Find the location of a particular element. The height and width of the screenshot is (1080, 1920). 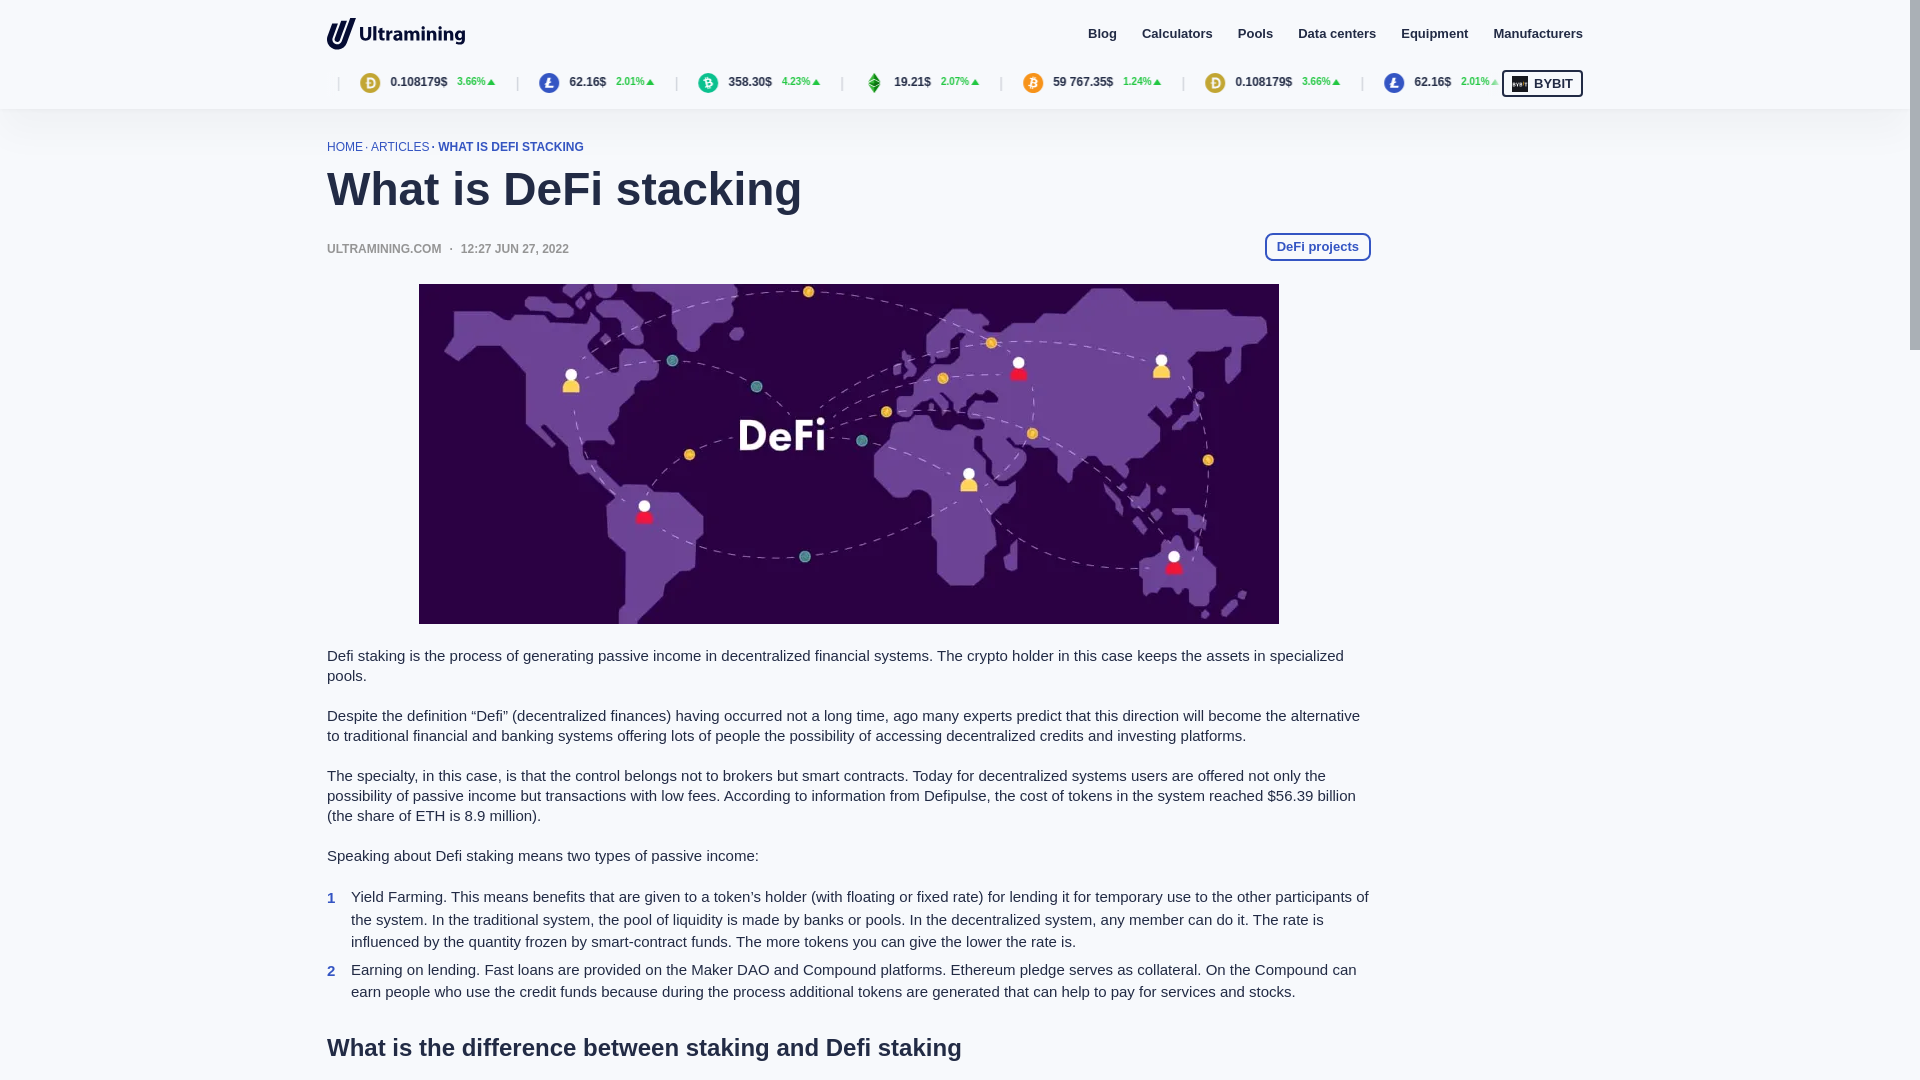

Calculators is located at coordinates (1178, 33).